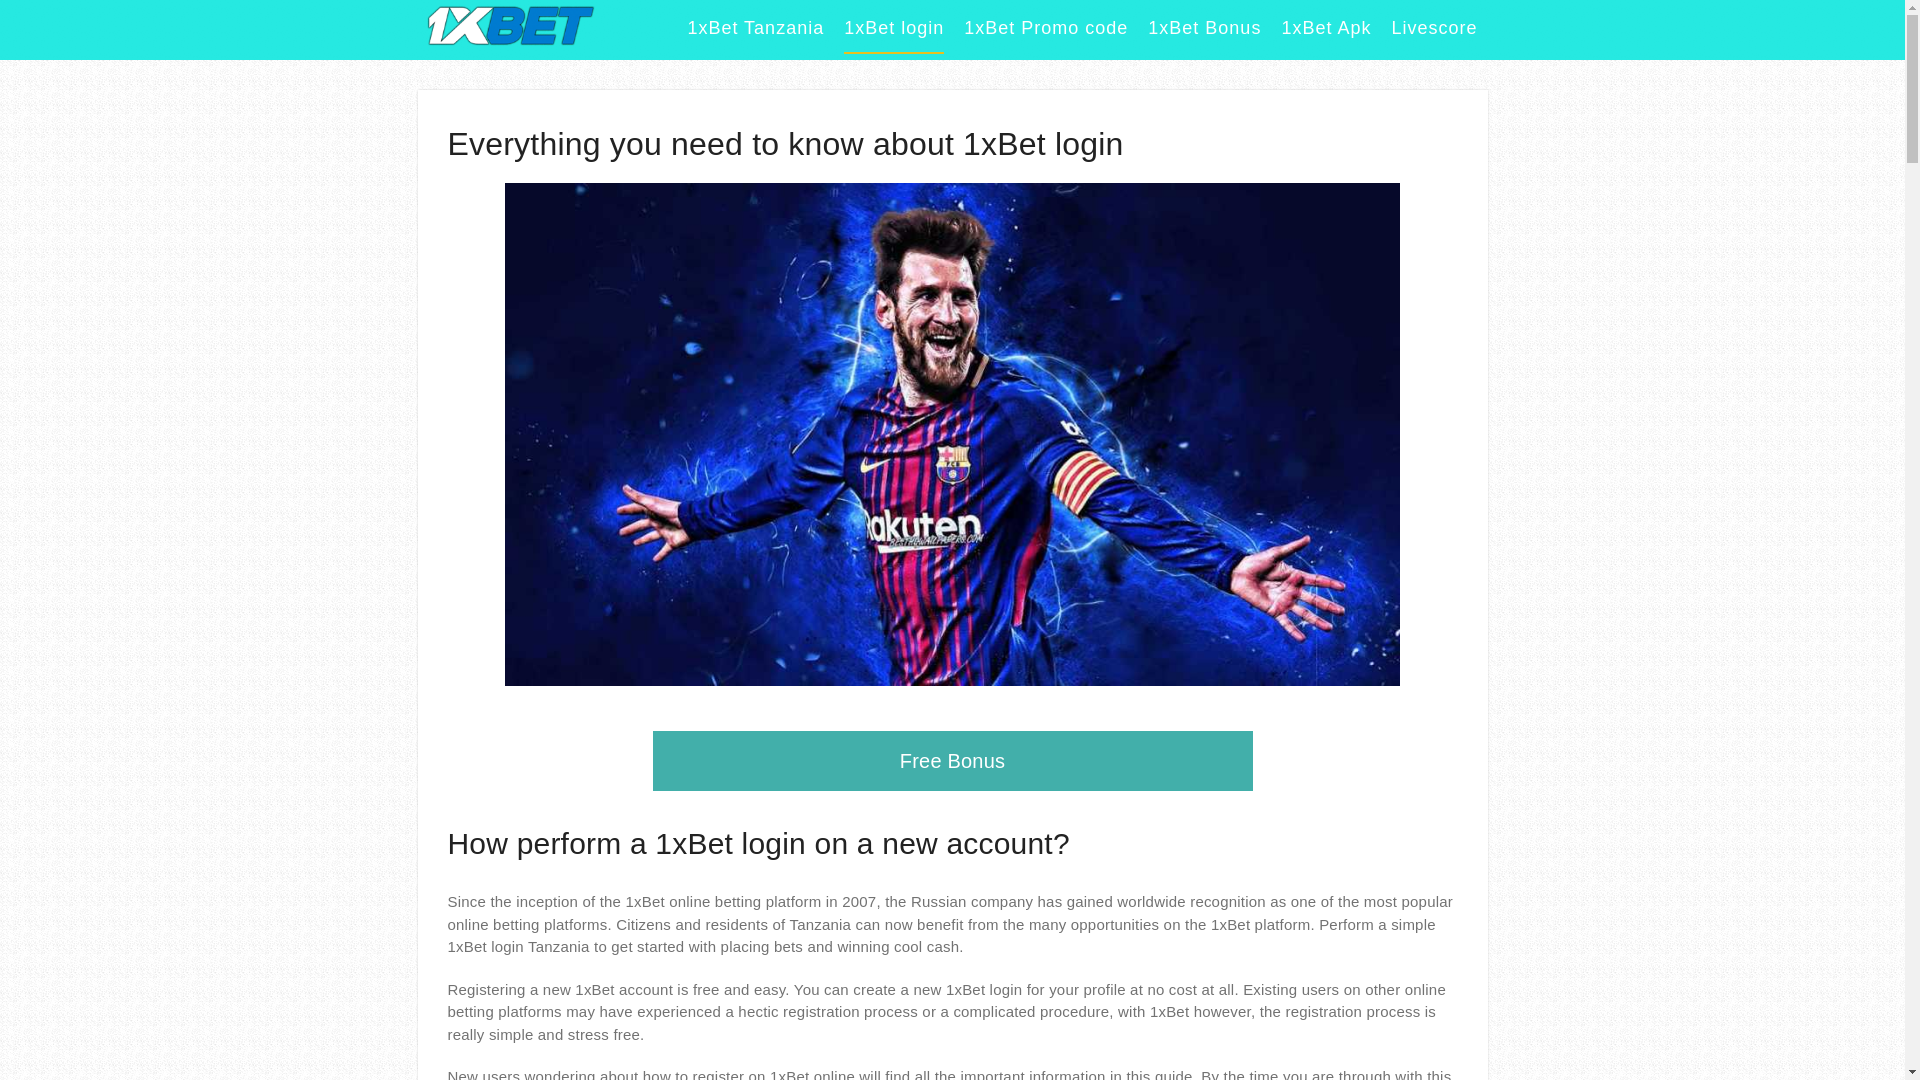 This screenshot has height=1080, width=1920. Describe the element at coordinates (894, 34) in the screenshot. I see `1xBet login` at that location.